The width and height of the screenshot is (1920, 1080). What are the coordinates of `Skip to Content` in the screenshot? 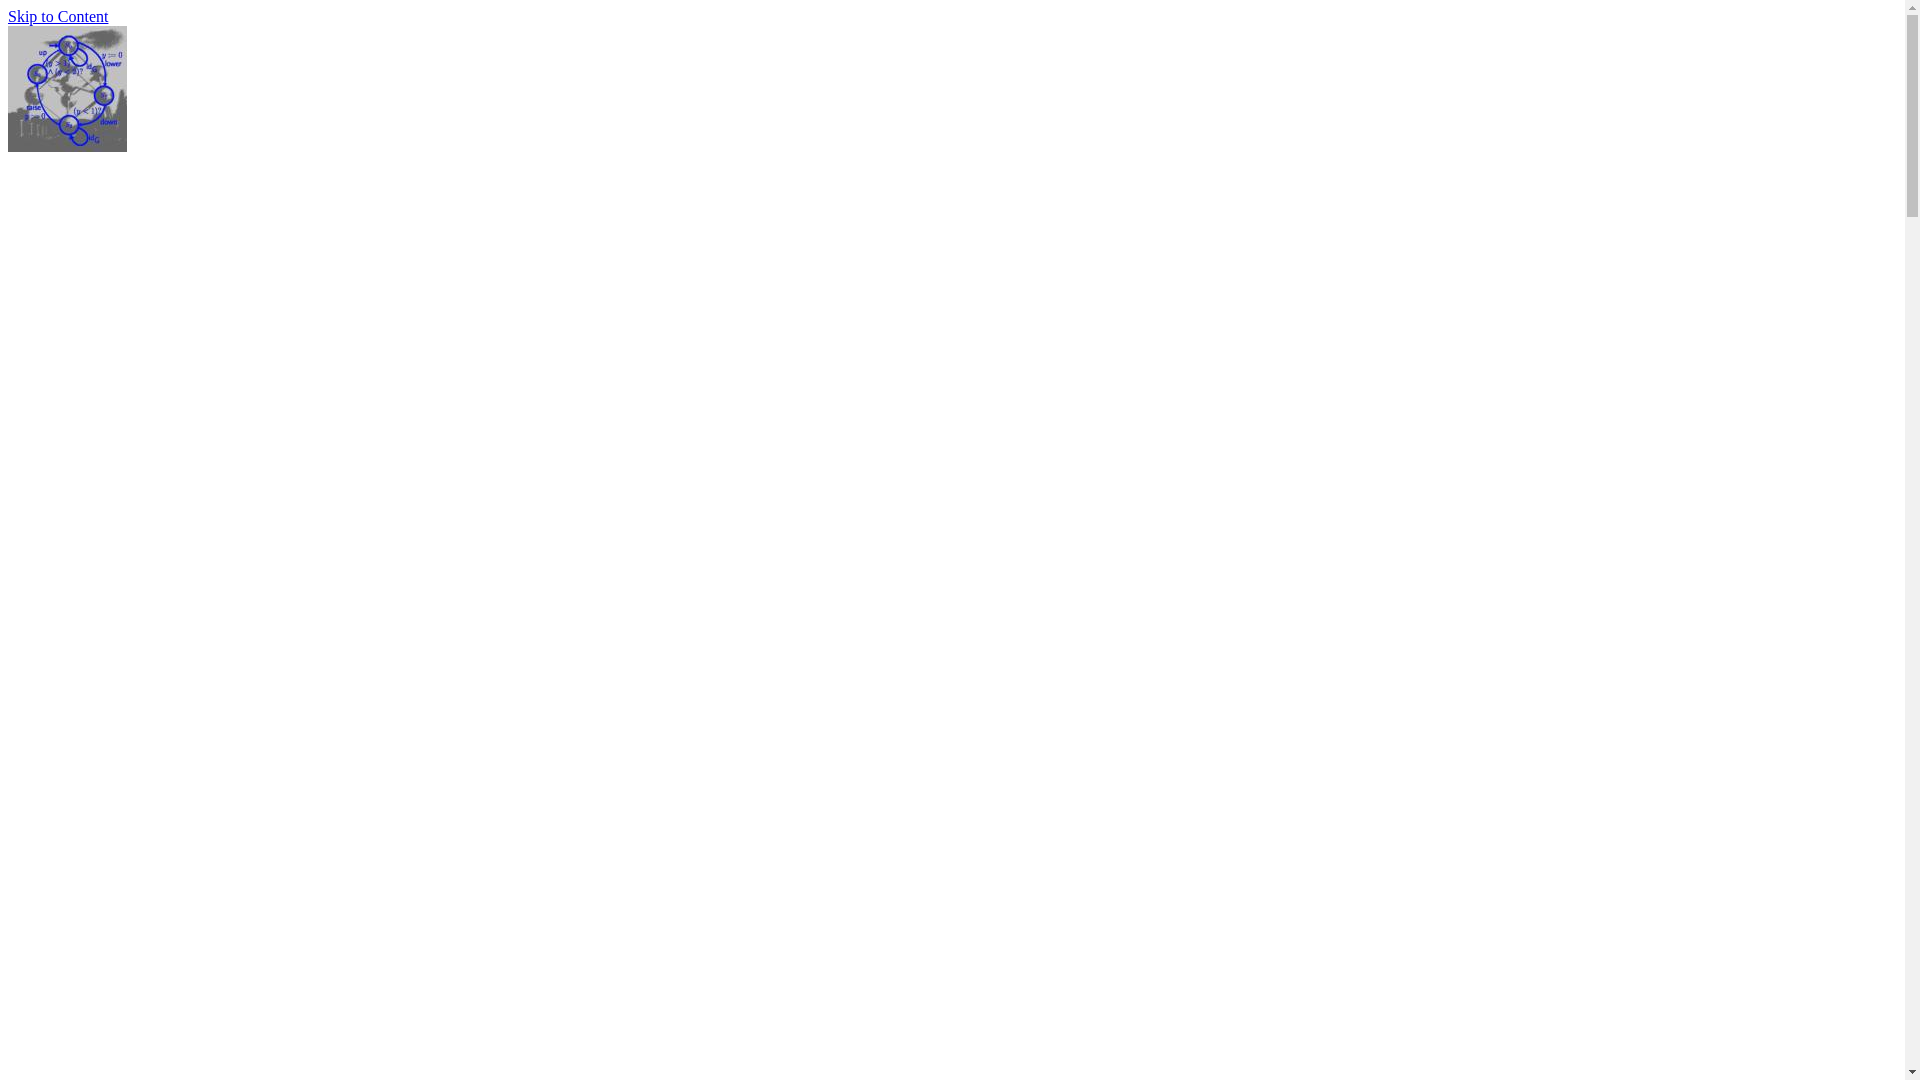 It's located at (58, 16).